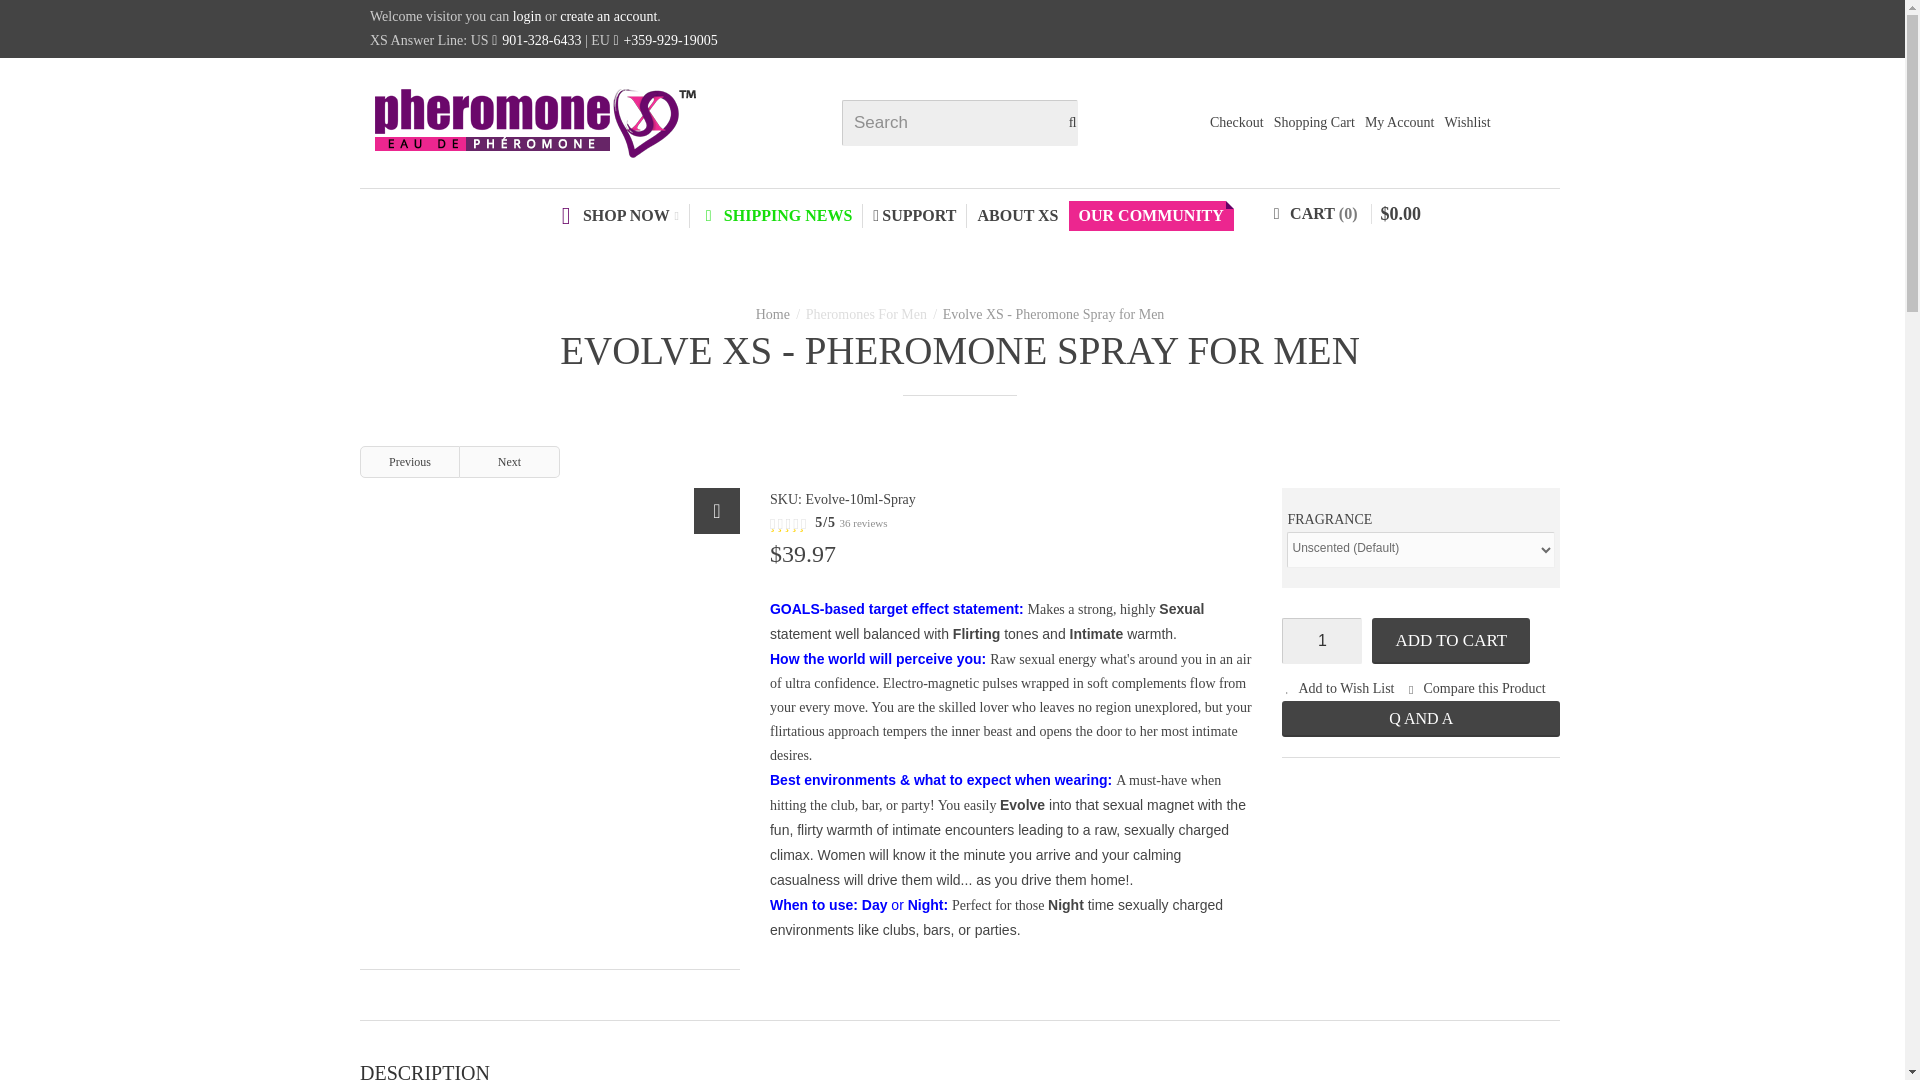  What do you see at coordinates (1314, 123) in the screenshot?
I see `Shopping Cart` at bounding box center [1314, 123].